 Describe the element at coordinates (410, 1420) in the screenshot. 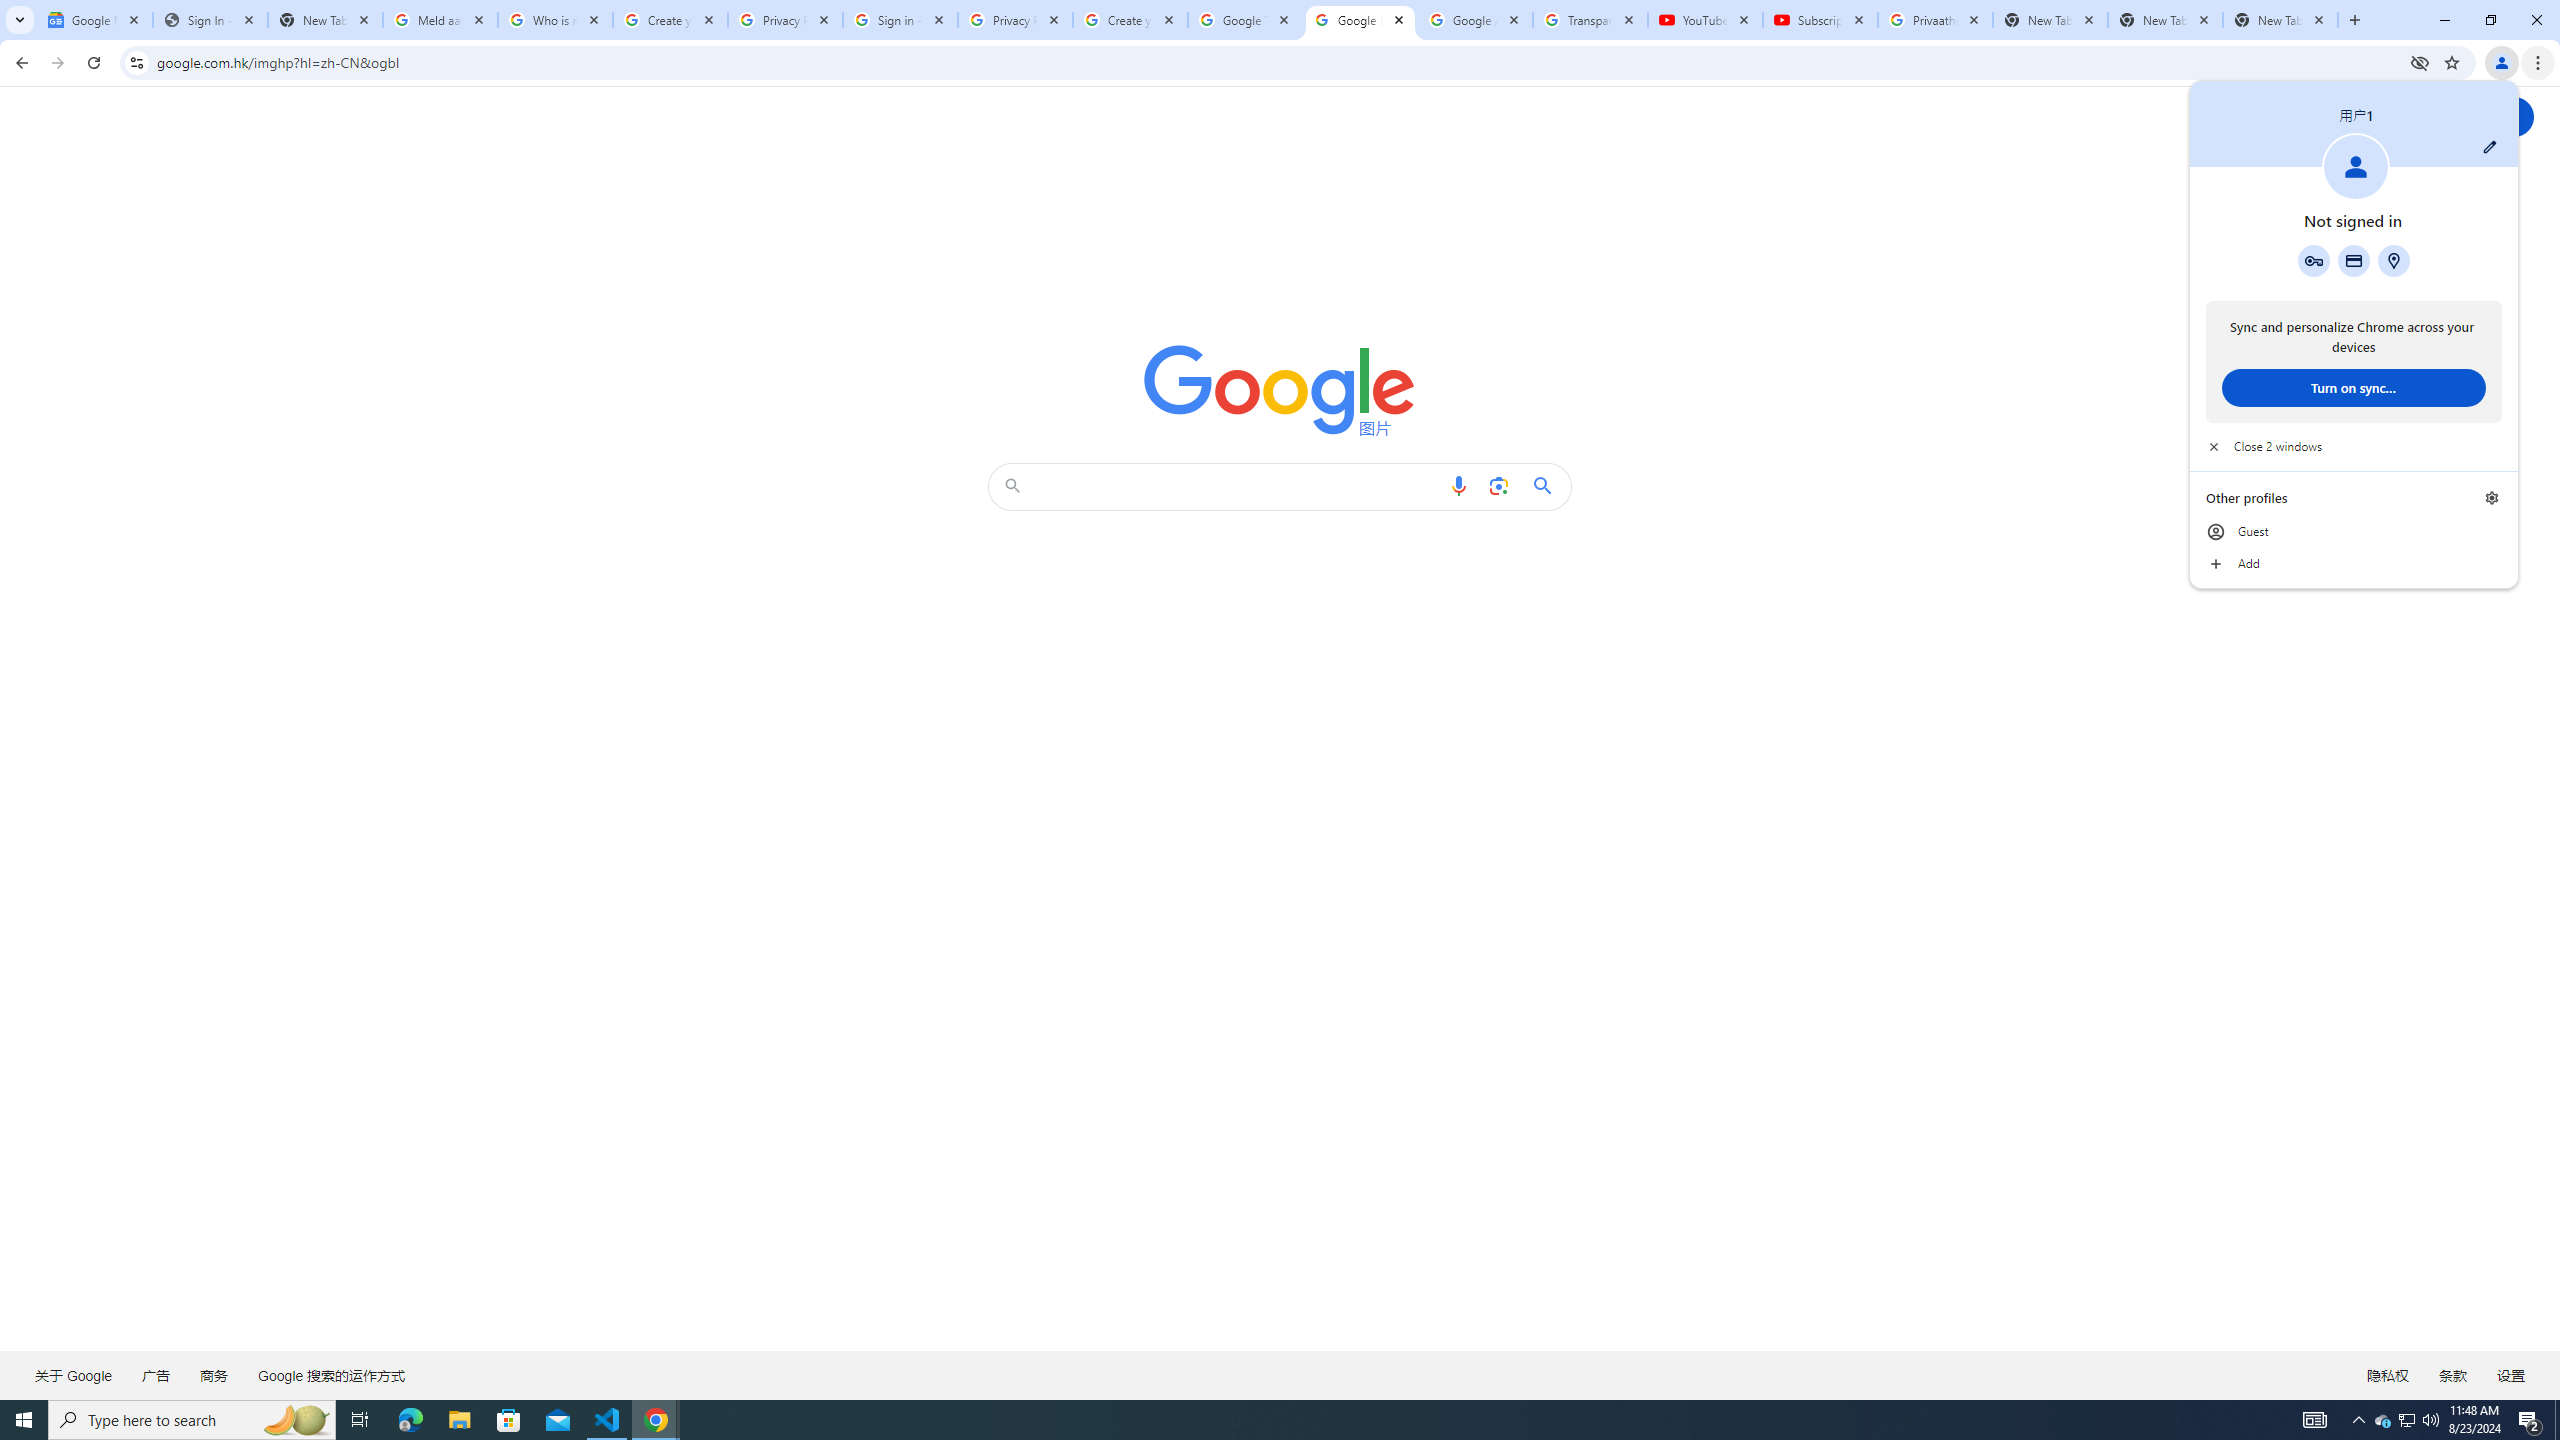

I see `Microsoft Edge` at that location.